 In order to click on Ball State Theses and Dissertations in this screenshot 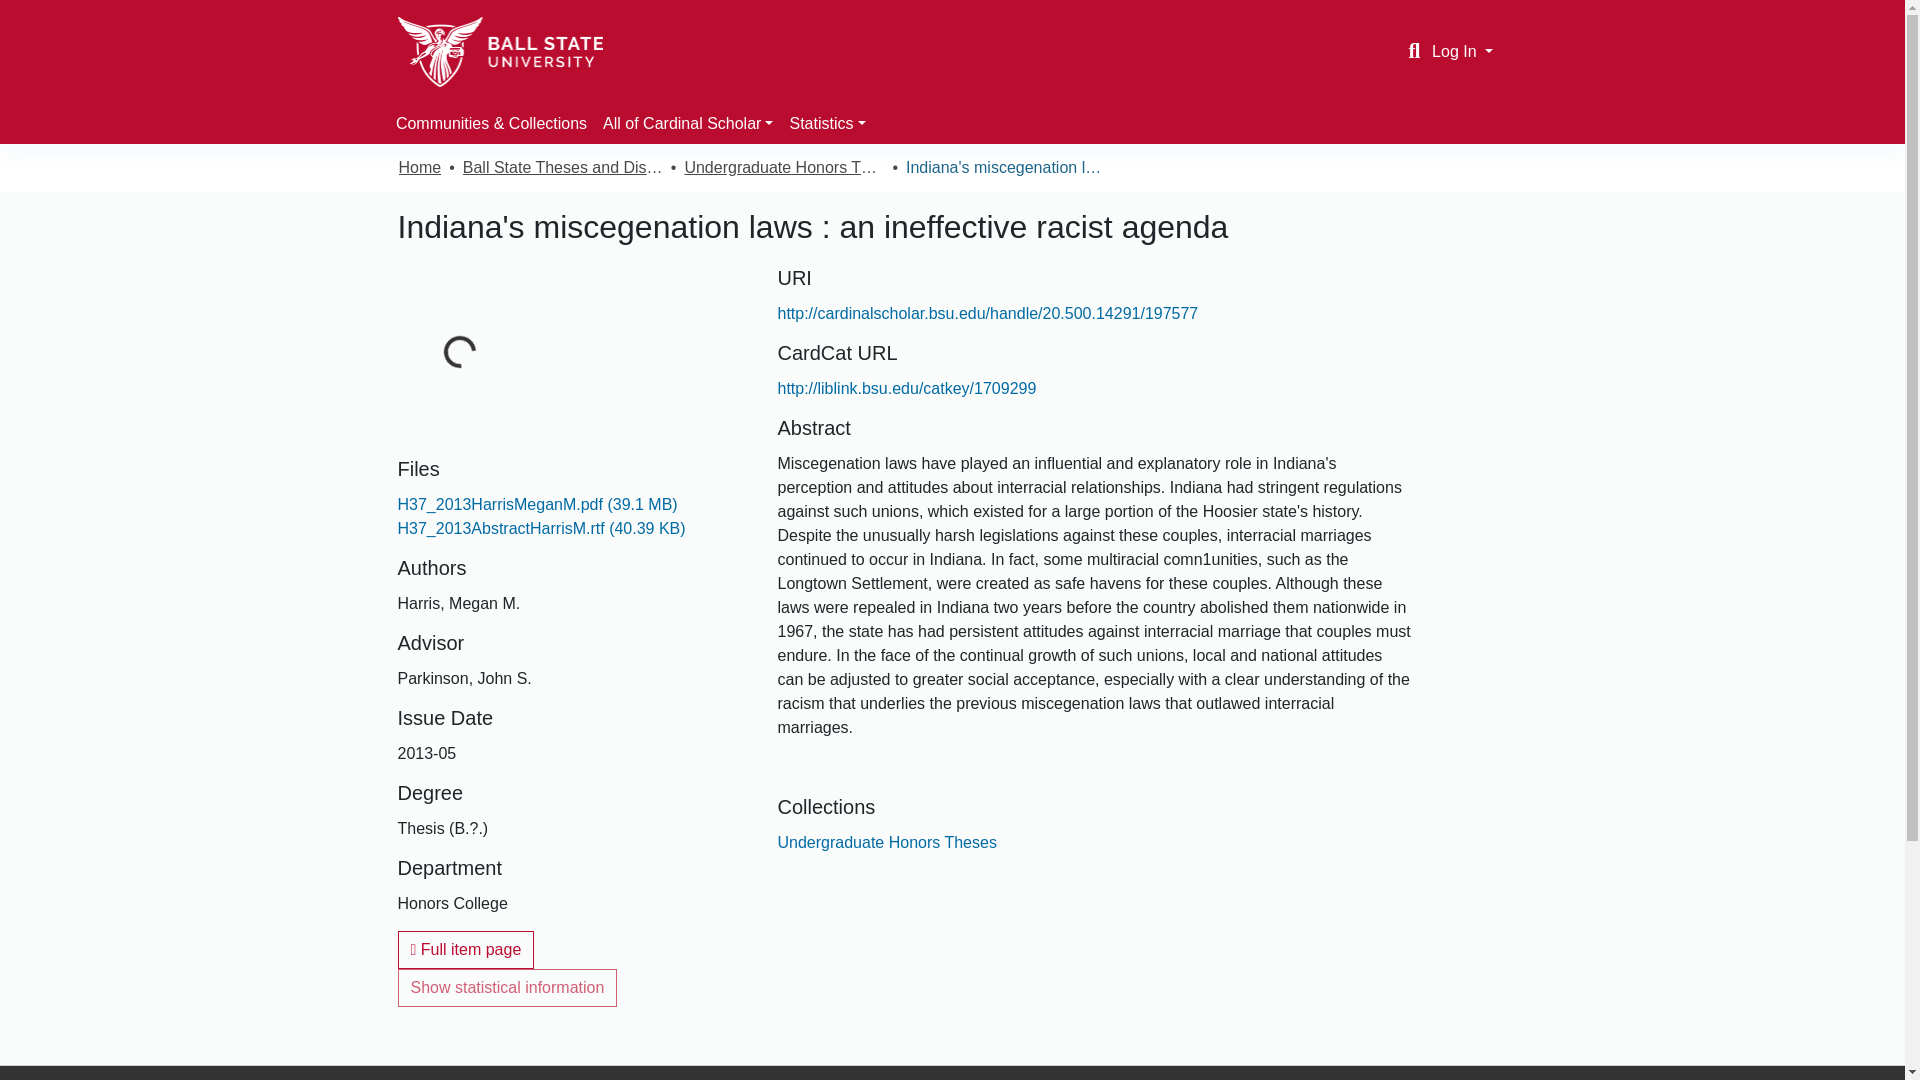, I will do `click(562, 168)`.